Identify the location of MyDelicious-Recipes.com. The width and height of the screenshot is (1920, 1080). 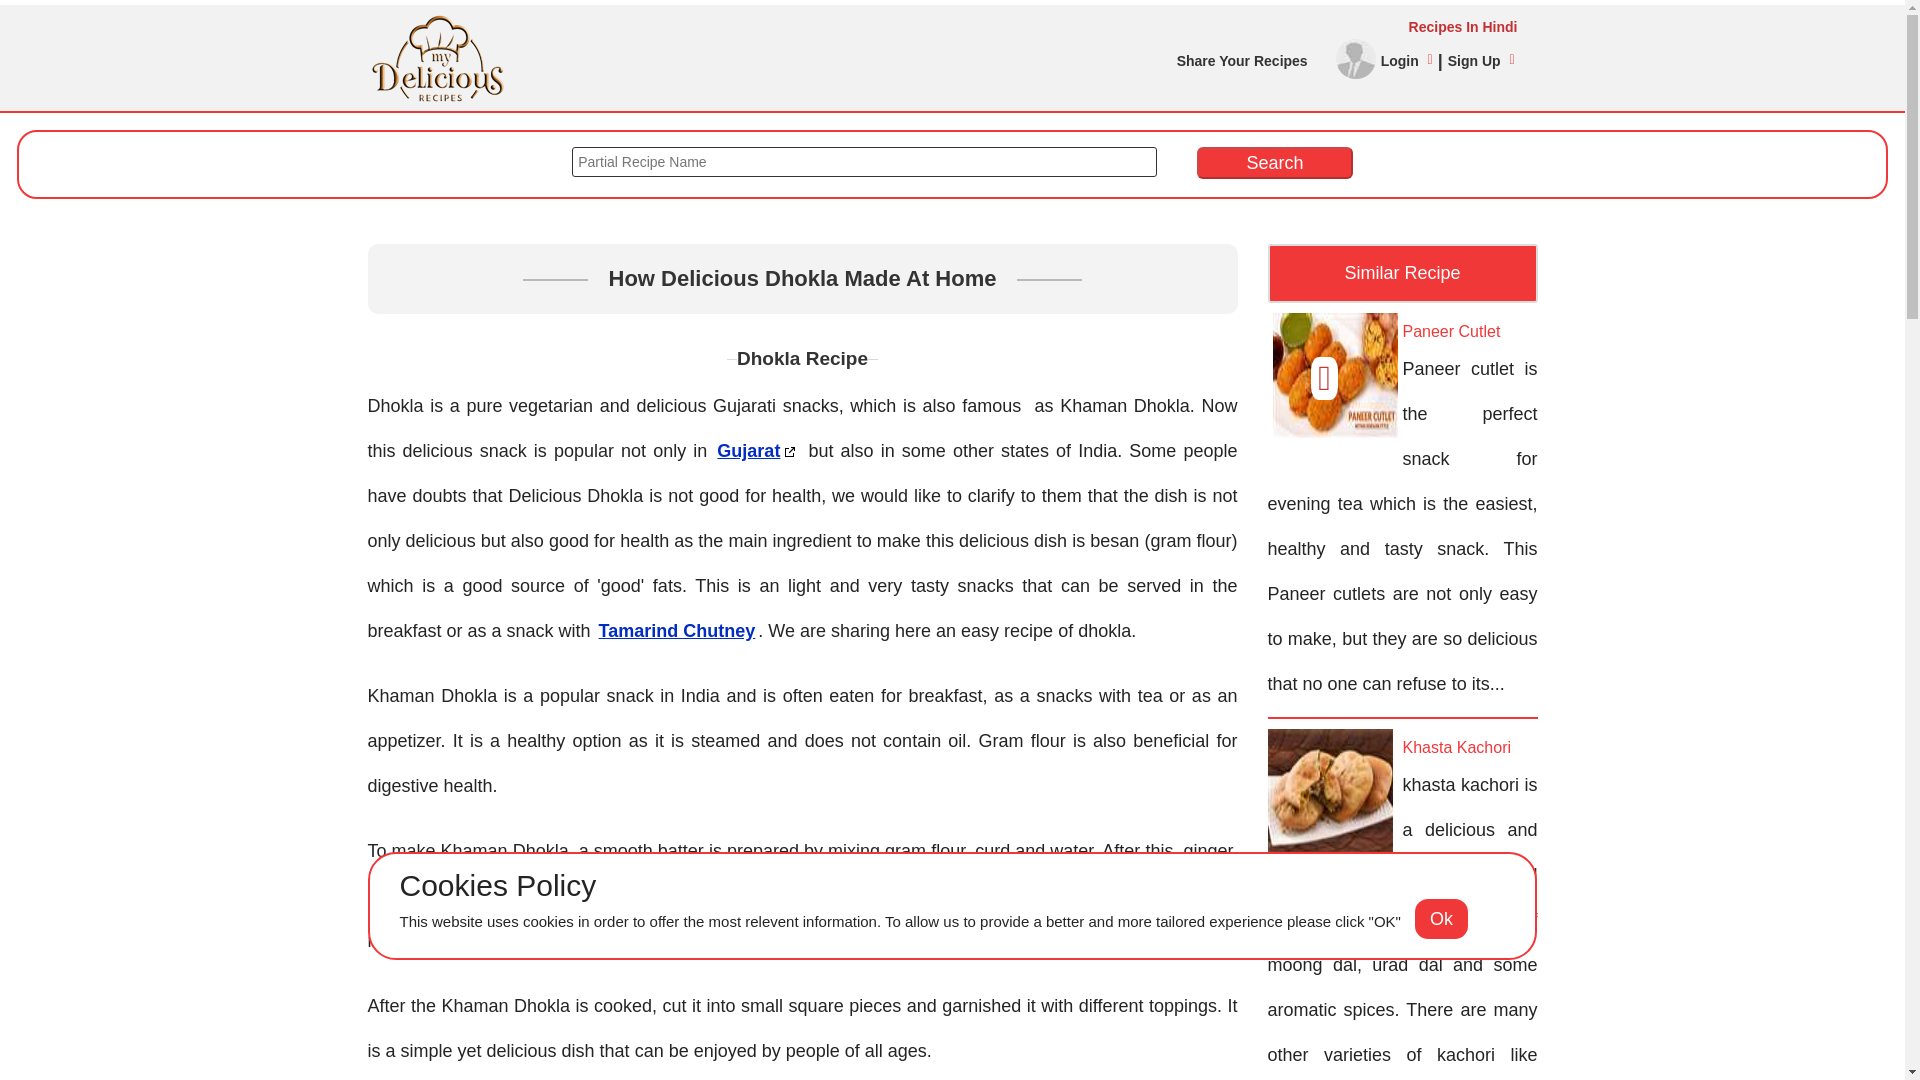
(438, 22).